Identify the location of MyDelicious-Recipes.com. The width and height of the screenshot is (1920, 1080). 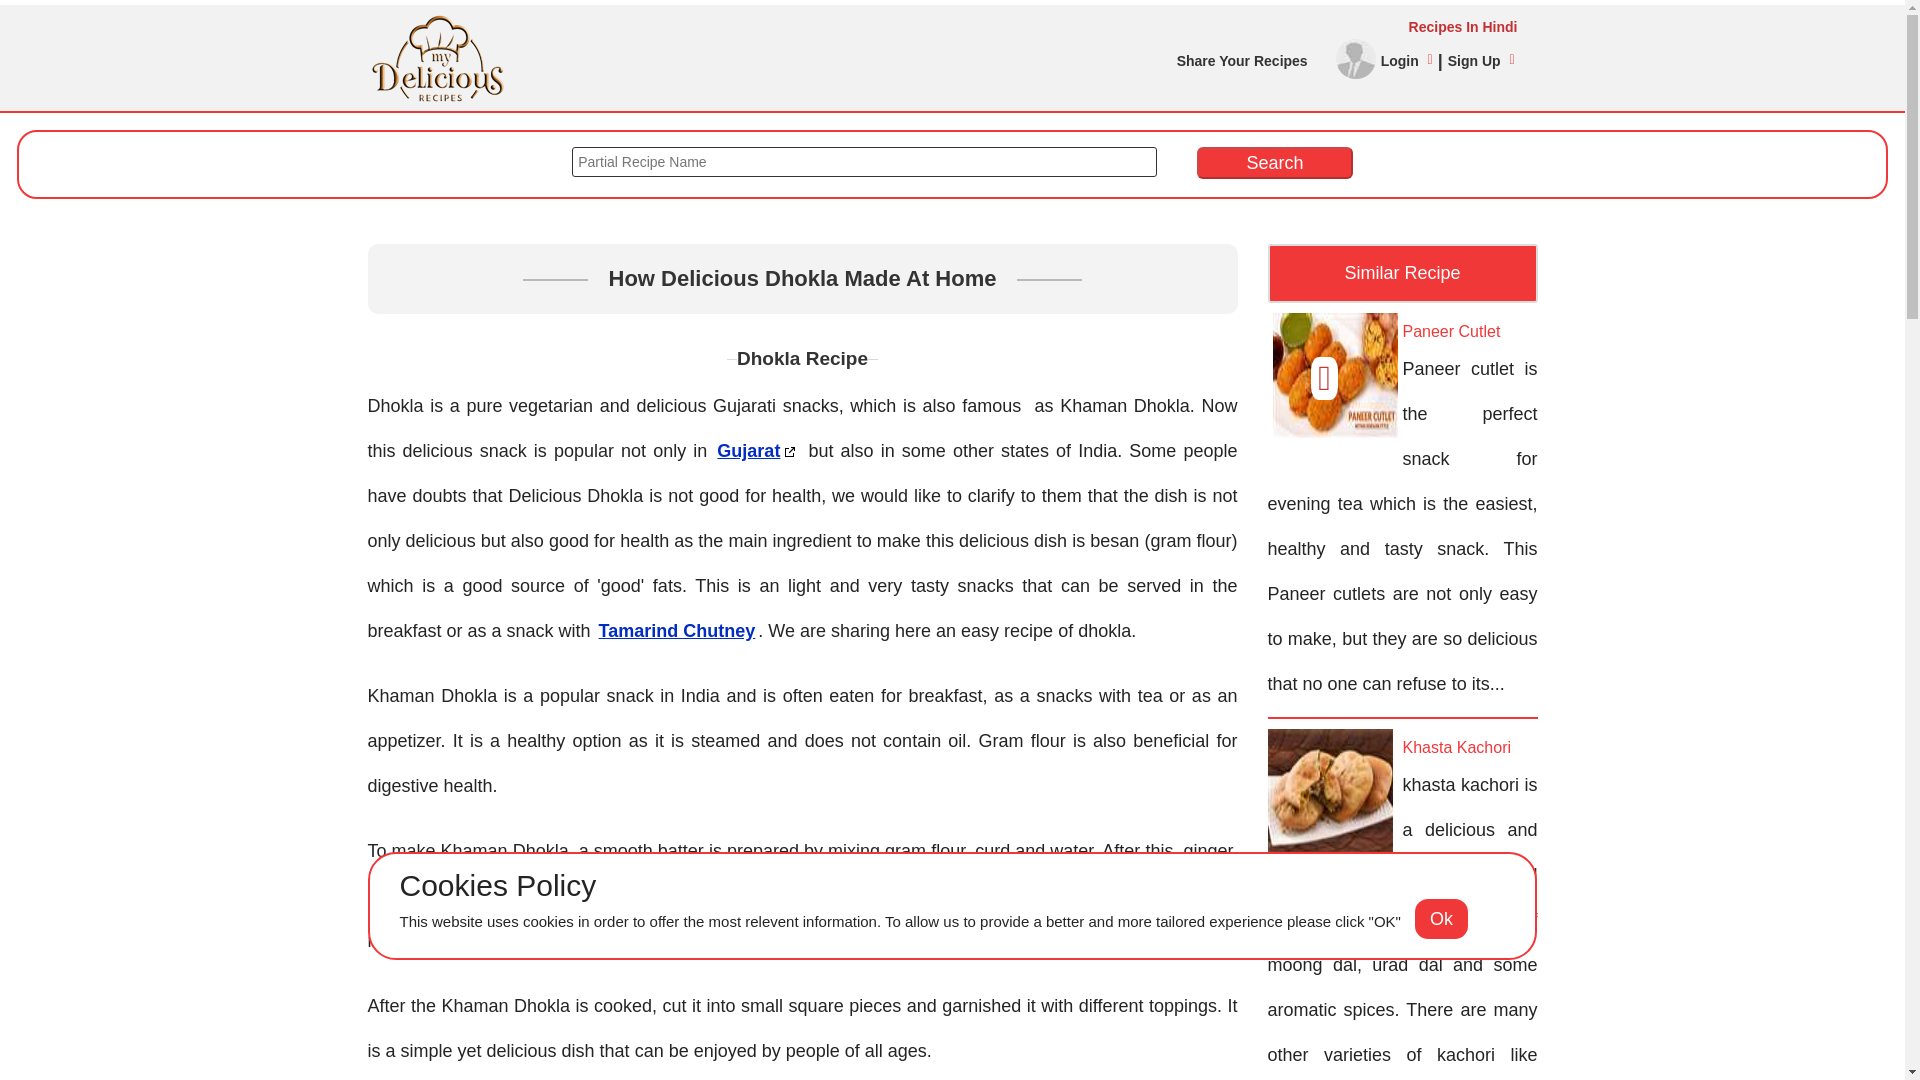
(438, 22).